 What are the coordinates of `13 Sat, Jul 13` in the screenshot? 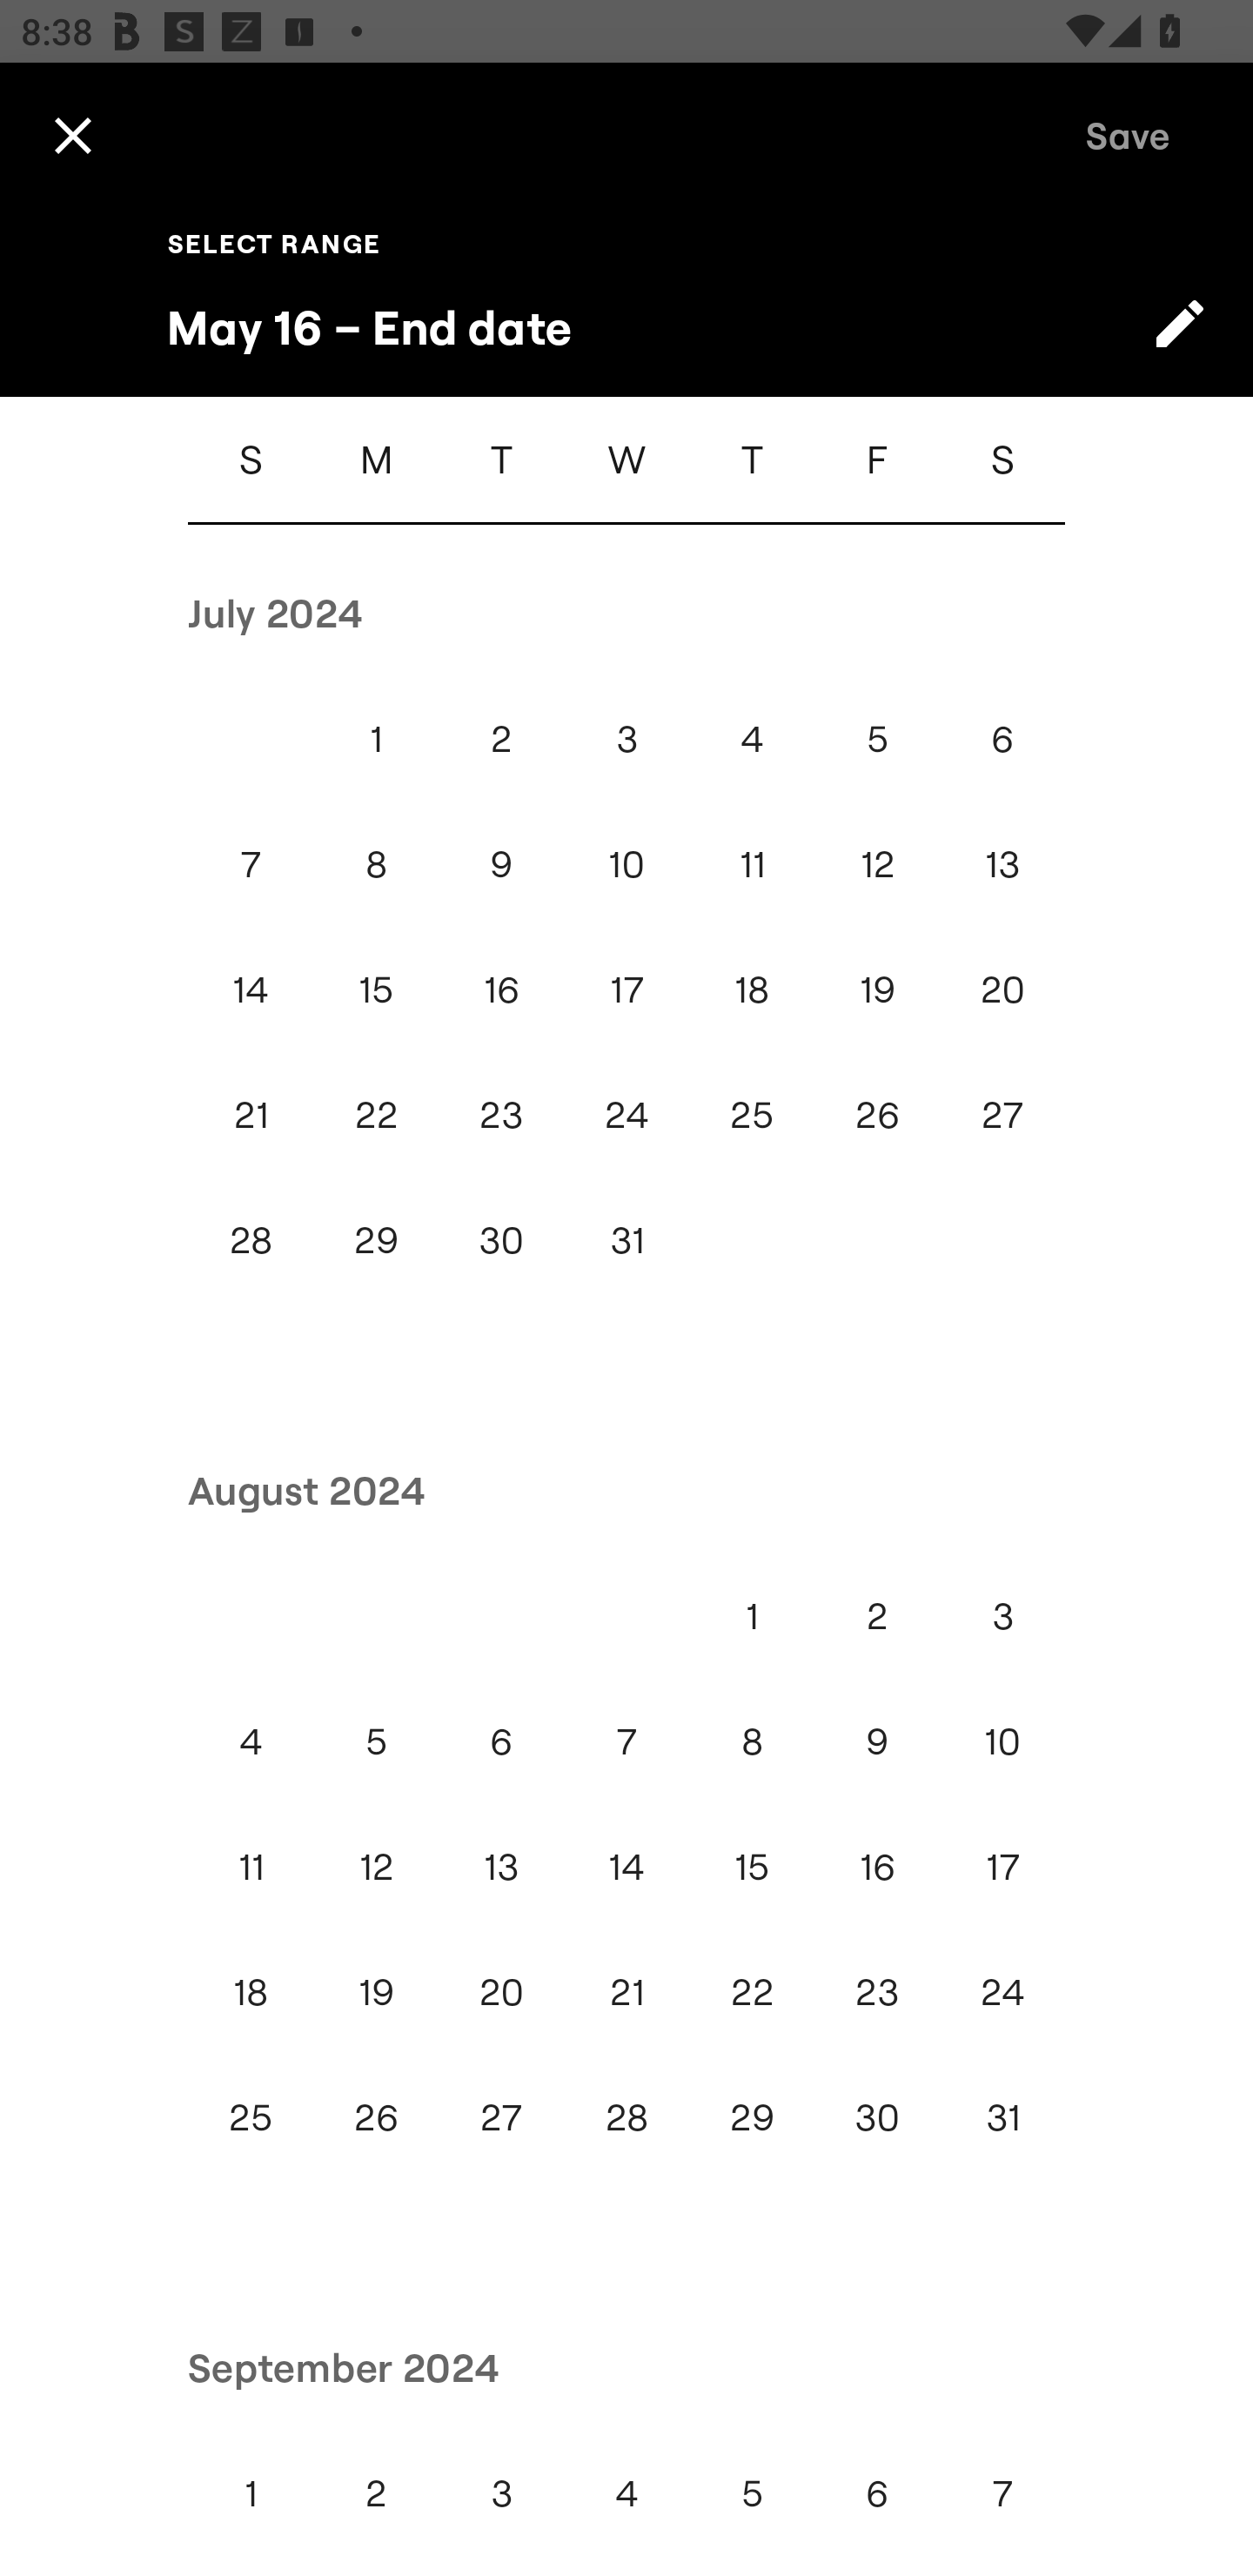 It's located at (1002, 863).